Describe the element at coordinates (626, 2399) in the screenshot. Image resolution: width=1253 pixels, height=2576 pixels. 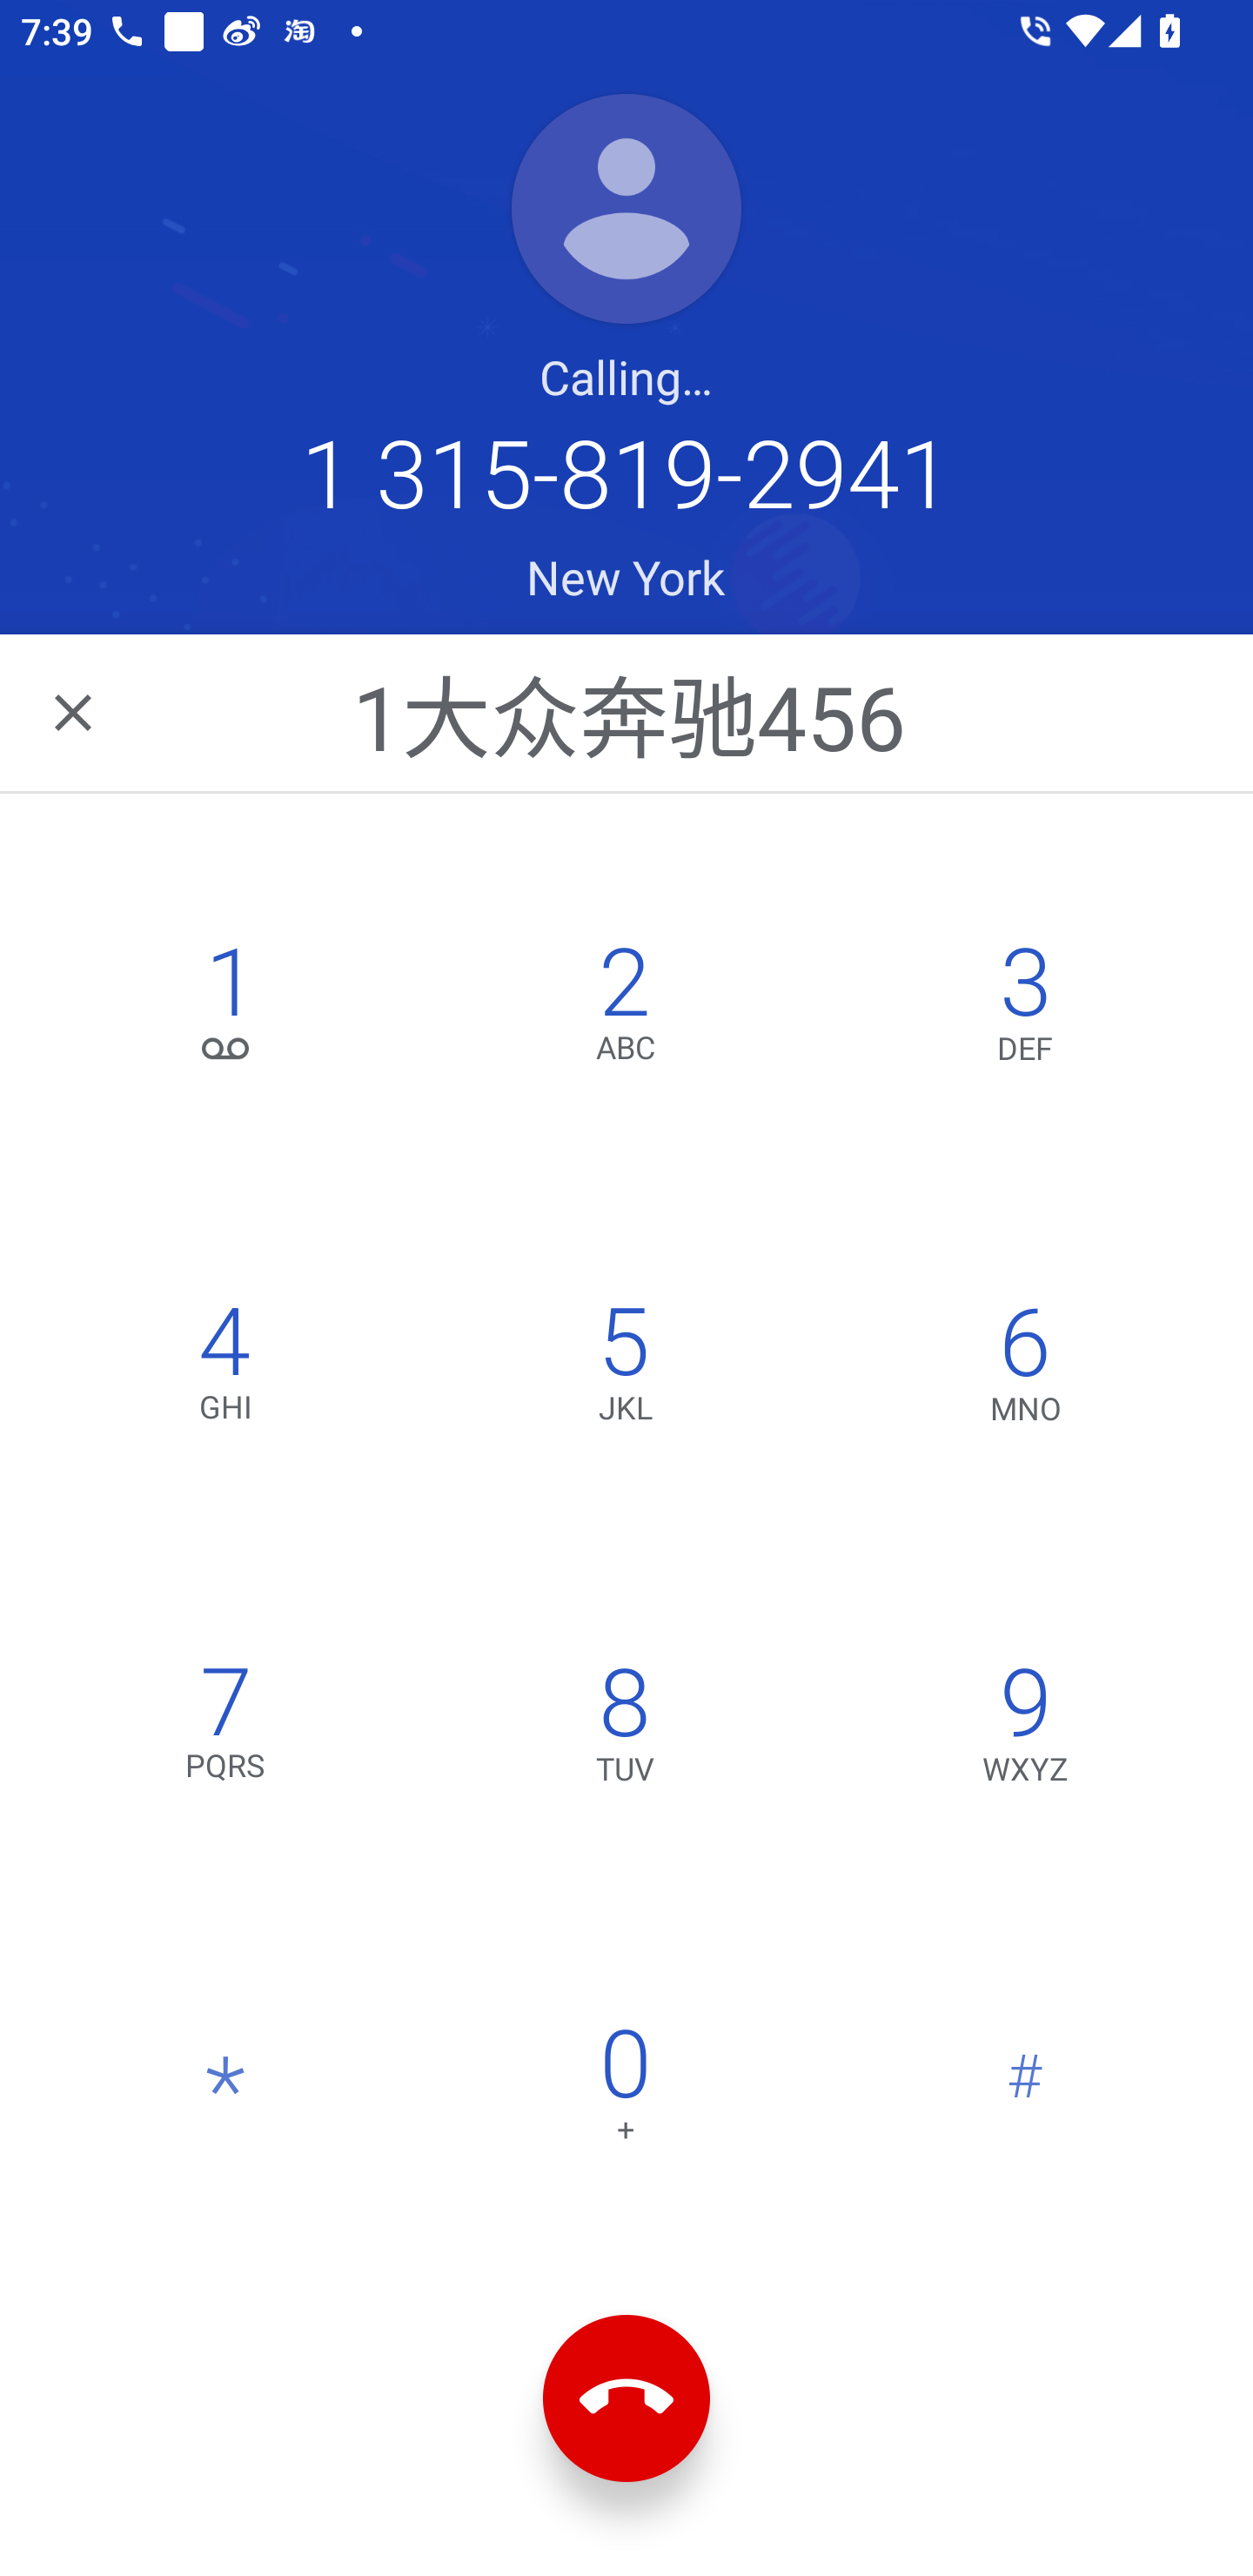
I see `End call` at that location.